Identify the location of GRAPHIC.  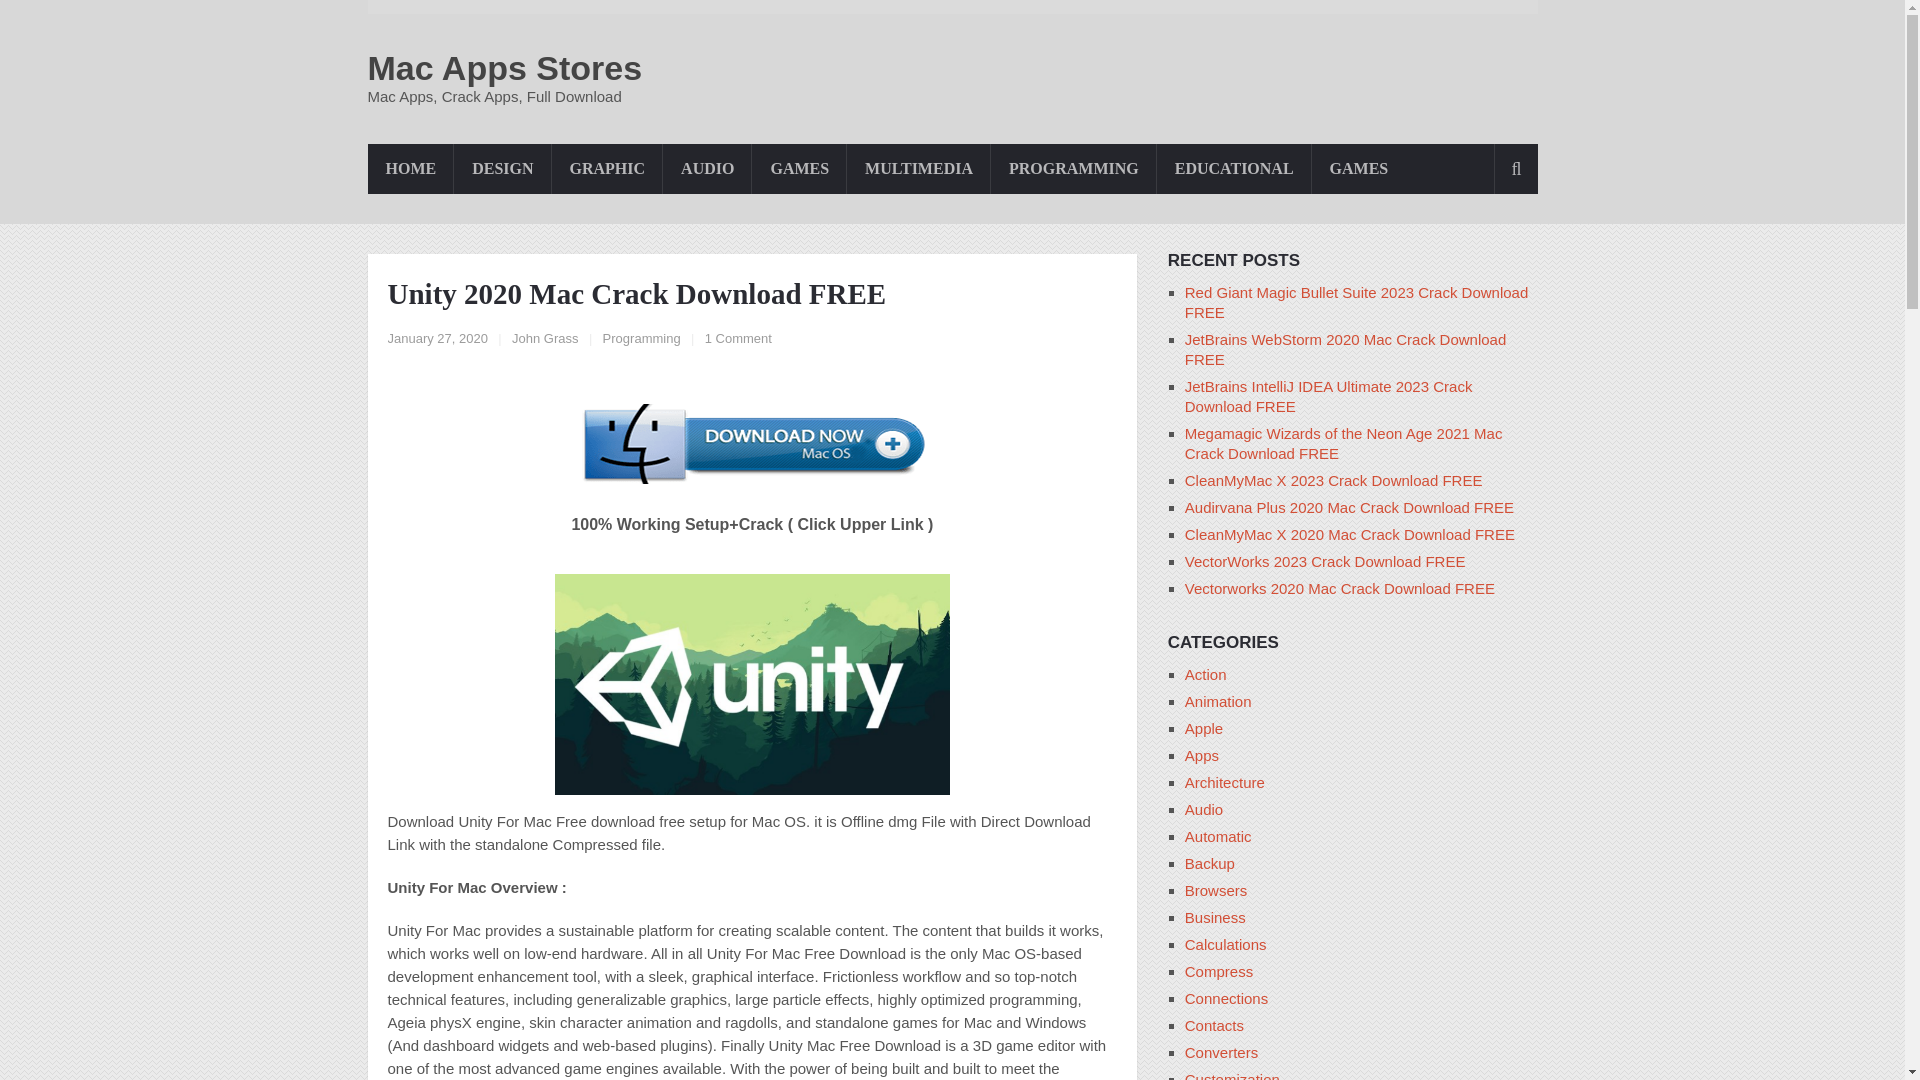
(608, 168).